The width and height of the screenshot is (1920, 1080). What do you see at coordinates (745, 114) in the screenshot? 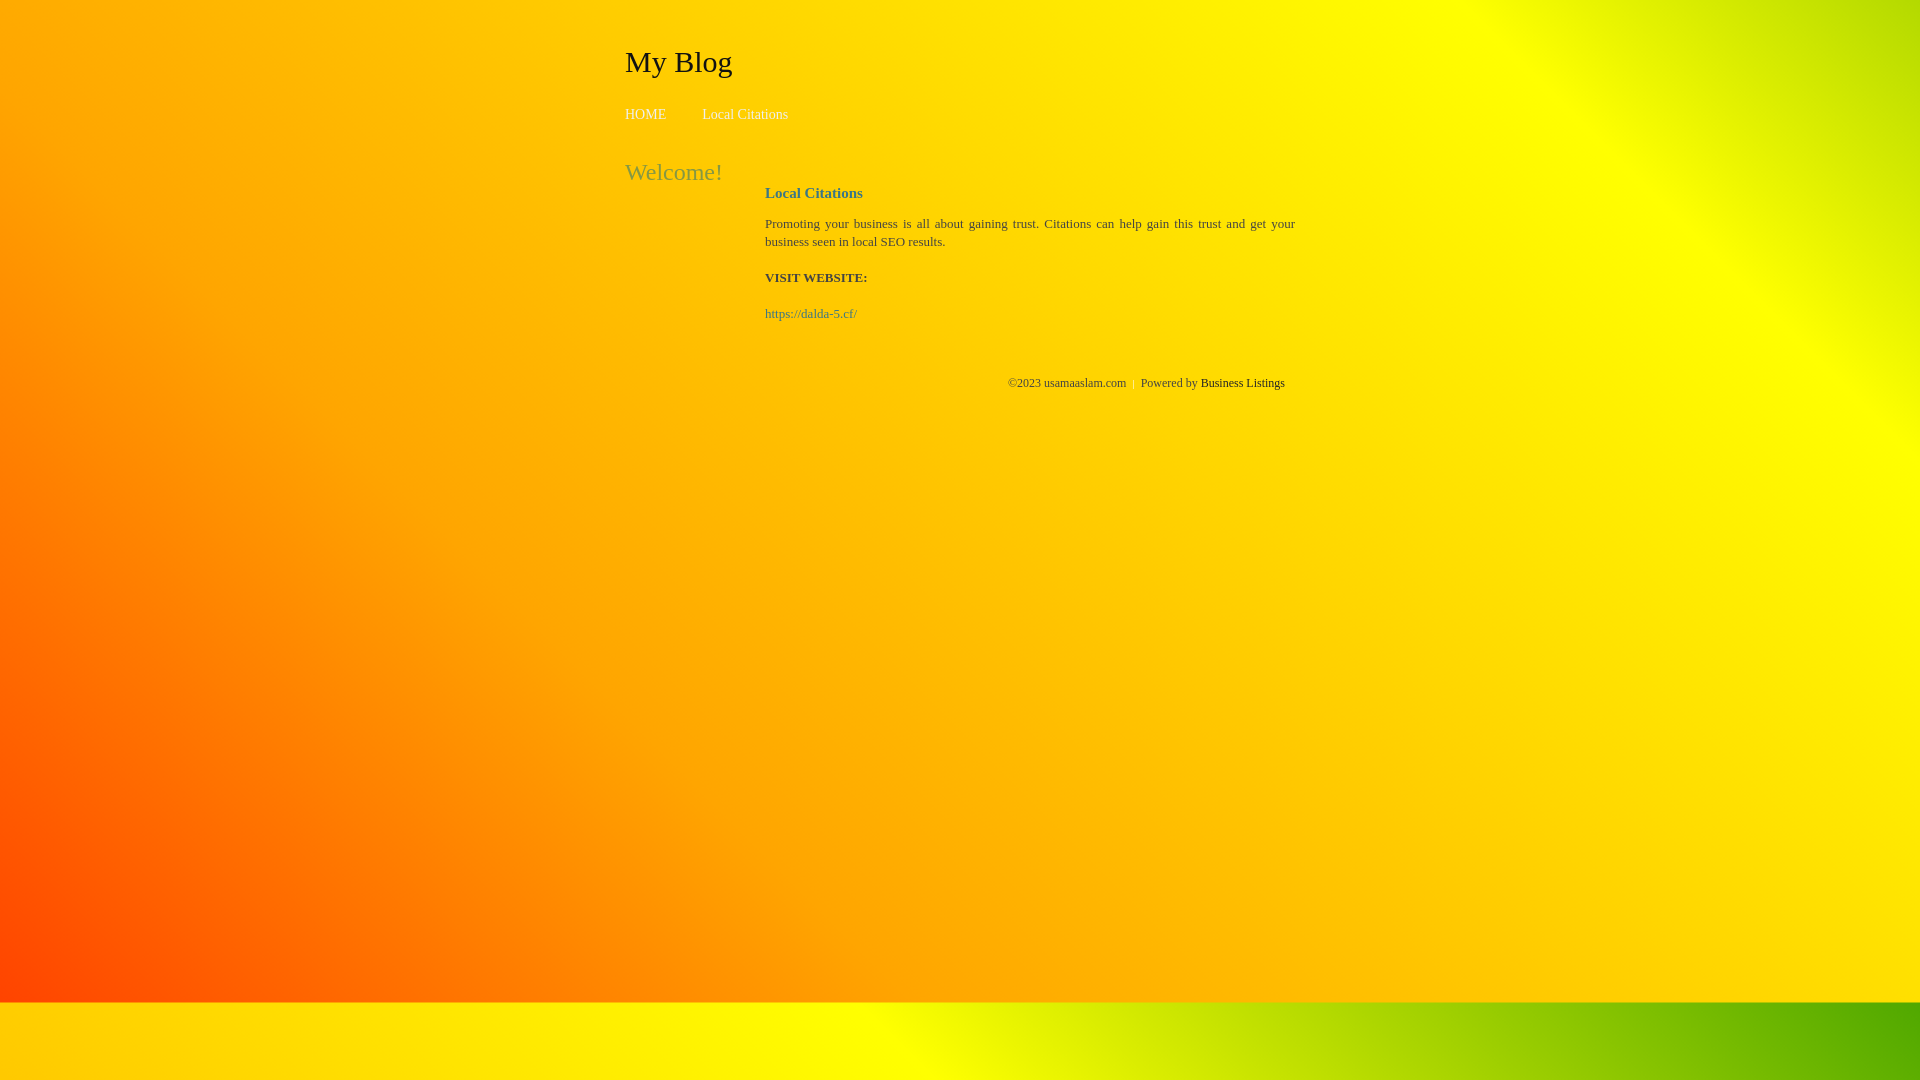
I see `Local Citations` at bounding box center [745, 114].